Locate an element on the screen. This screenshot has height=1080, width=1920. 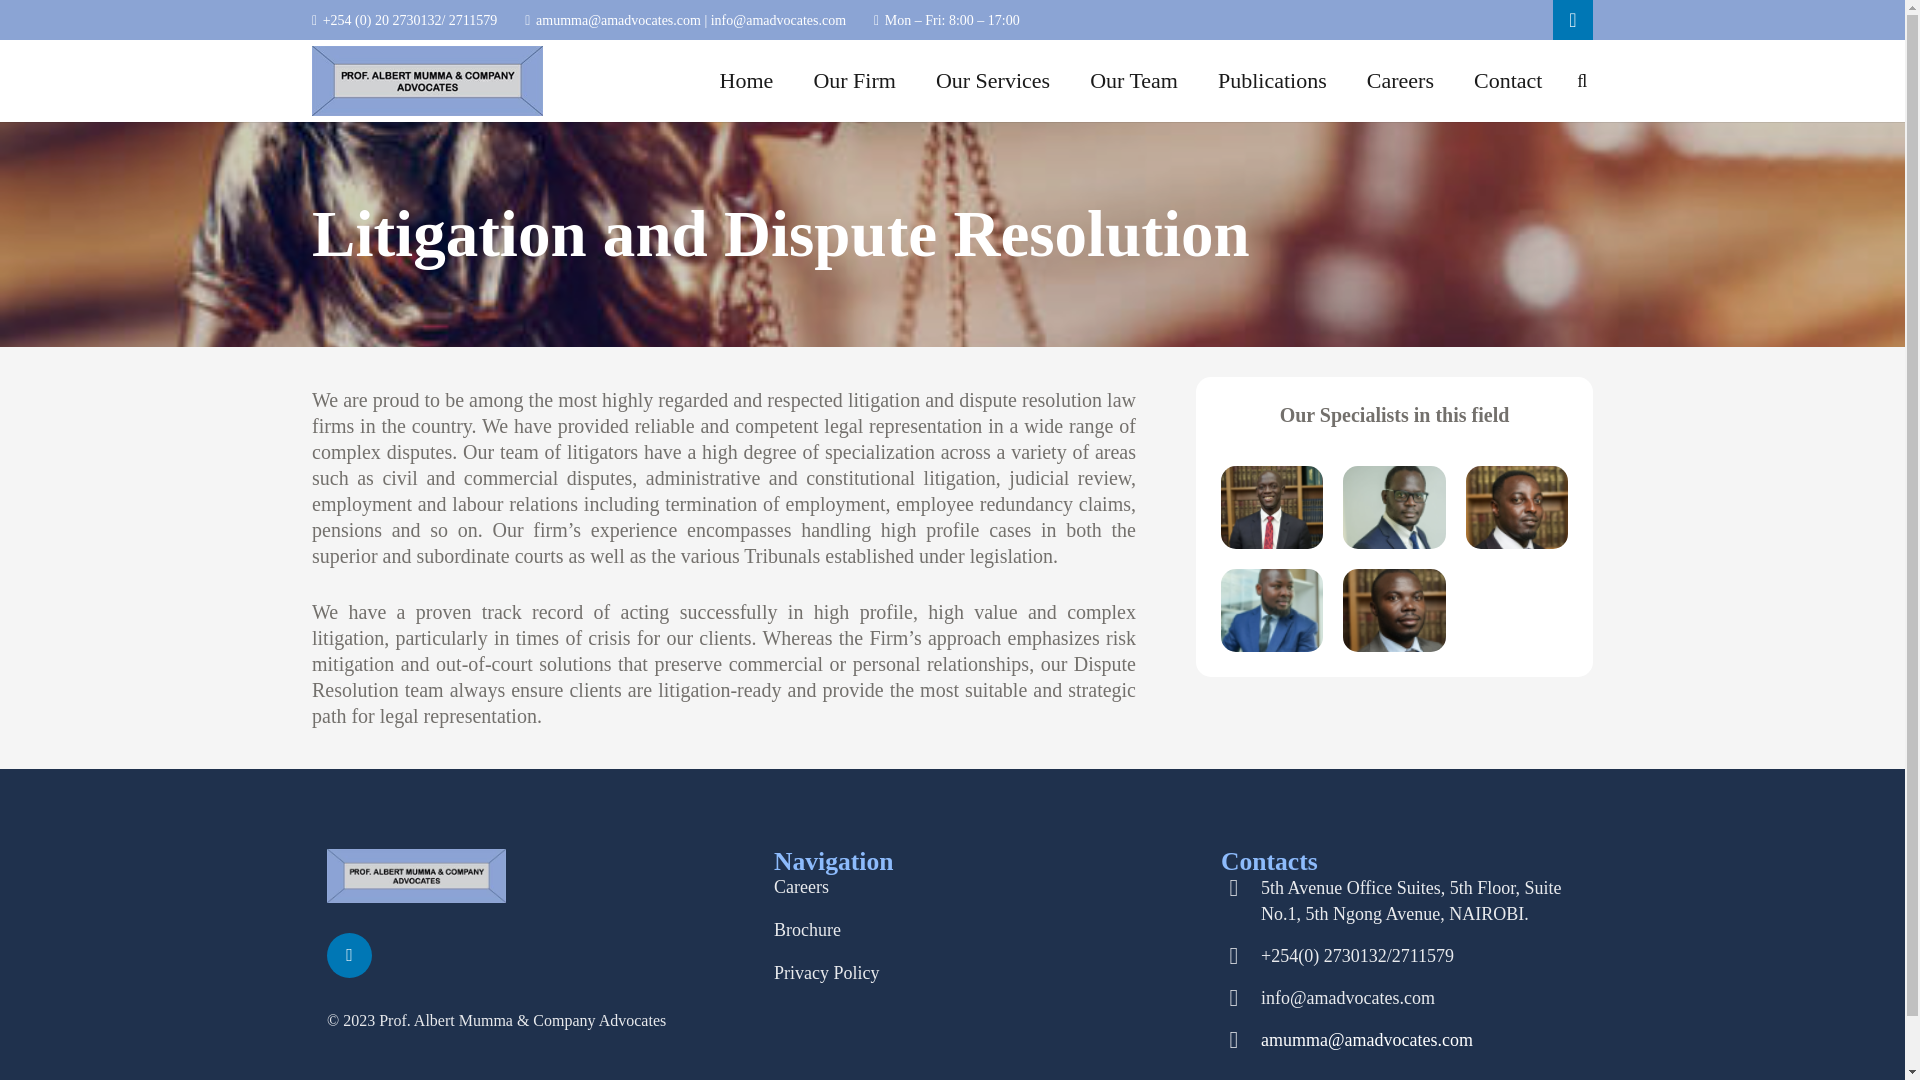
Contact is located at coordinates (1508, 80).